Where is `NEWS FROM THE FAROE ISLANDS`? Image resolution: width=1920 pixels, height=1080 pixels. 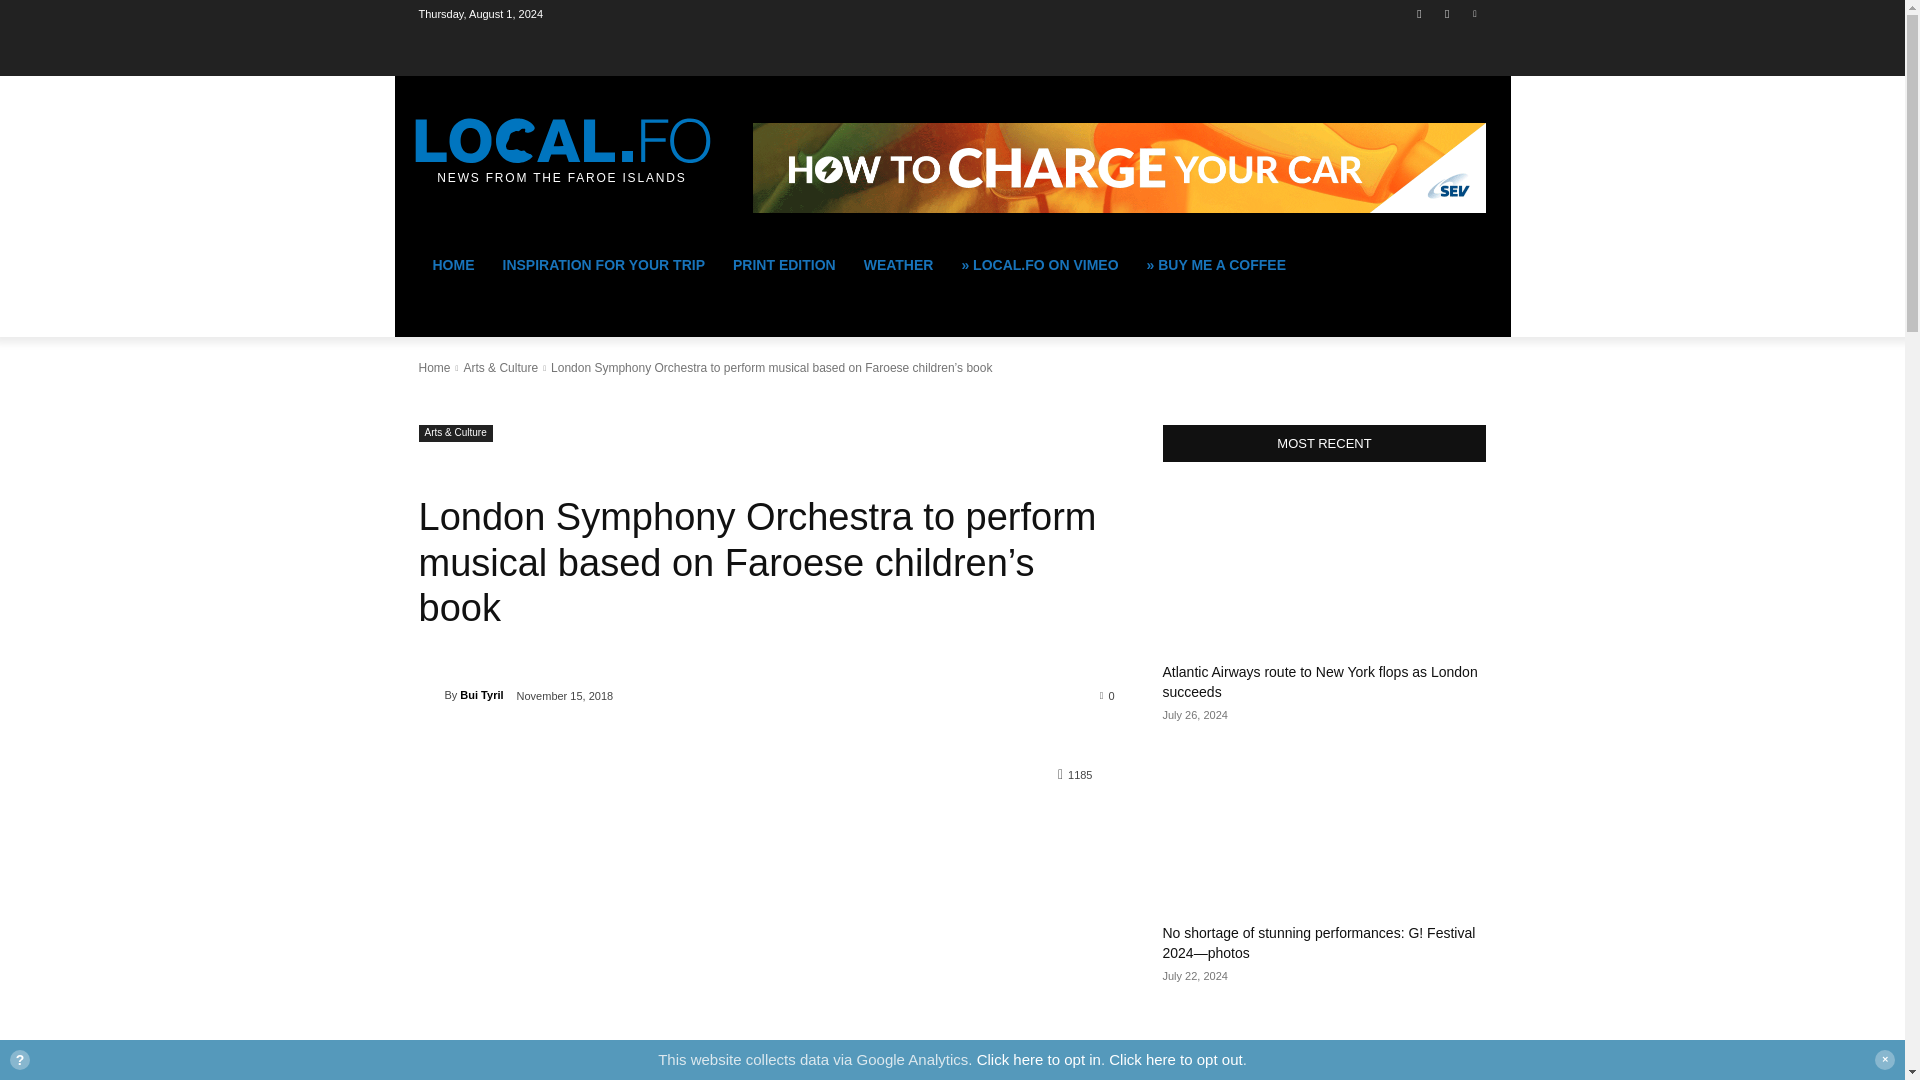 NEWS FROM THE FAROE ISLANDS is located at coordinates (561, 143).